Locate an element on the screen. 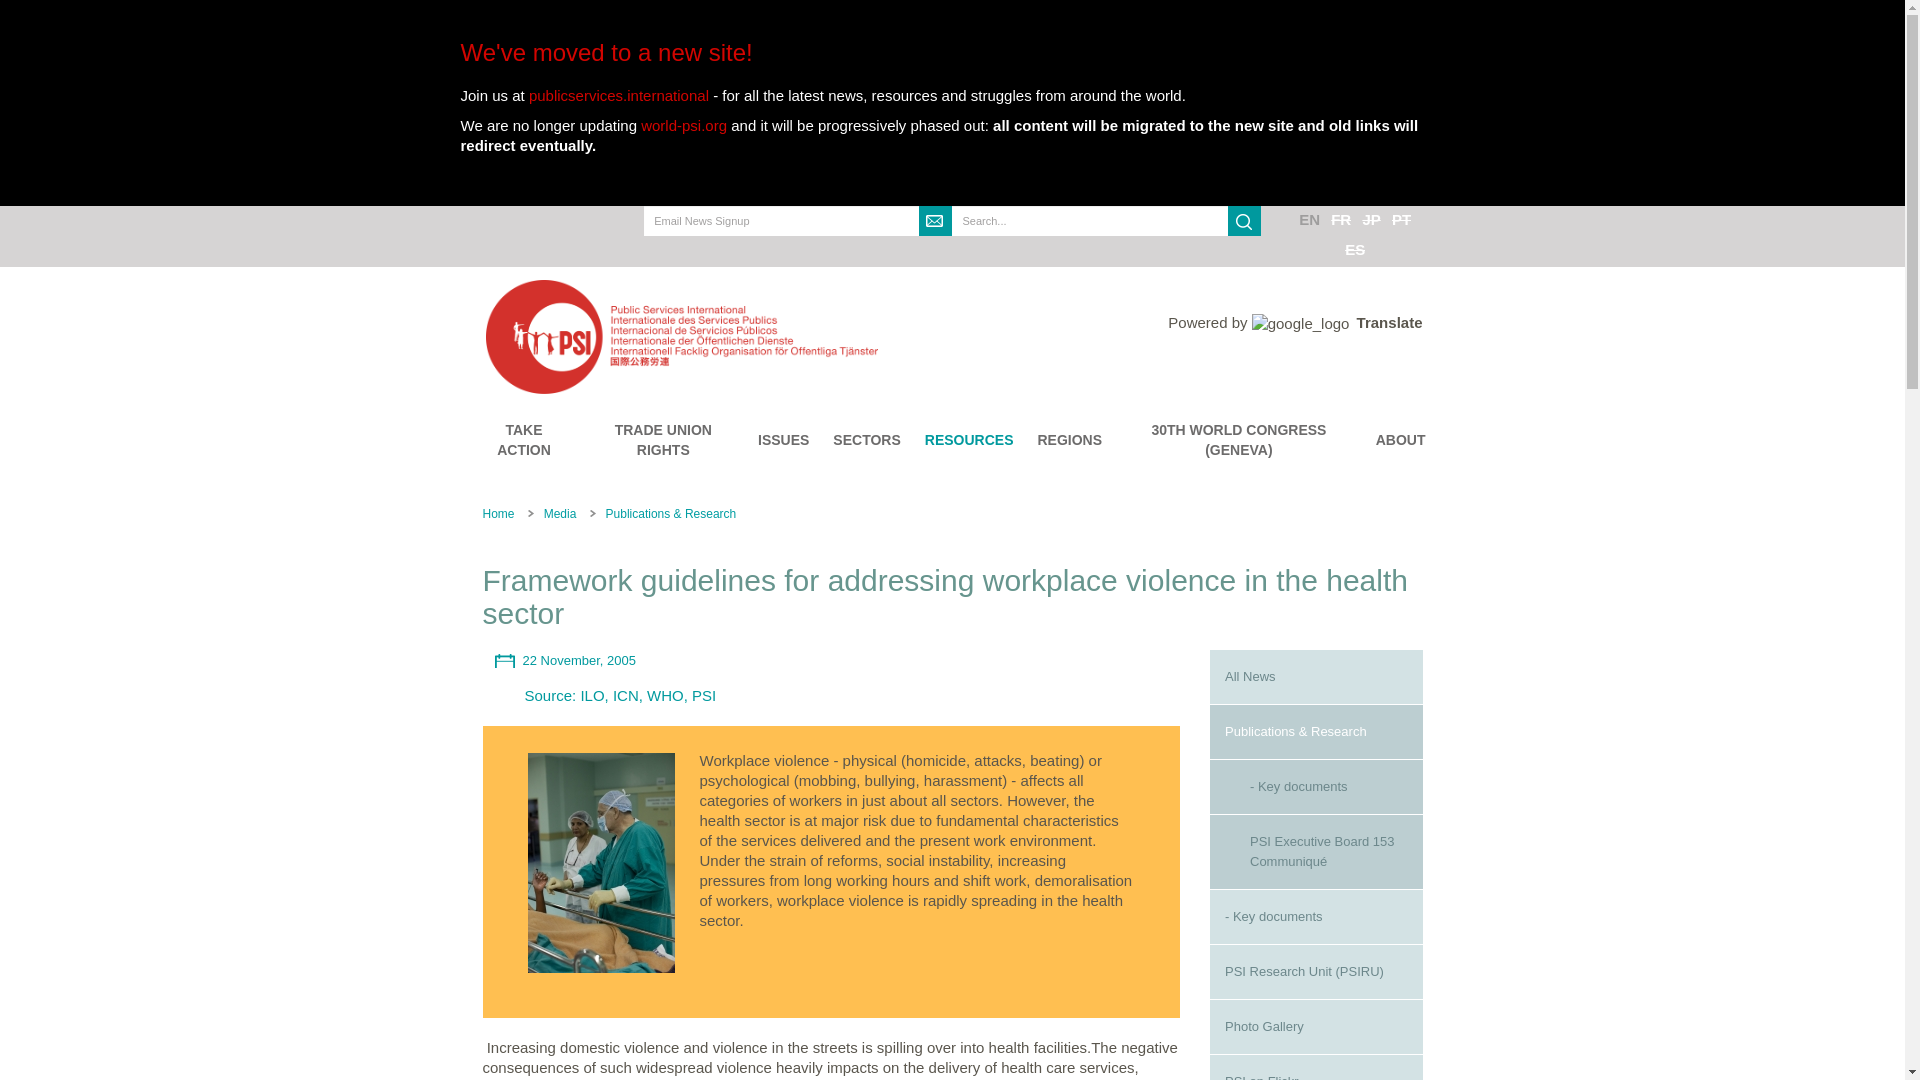  Submit is located at coordinates (936, 221).